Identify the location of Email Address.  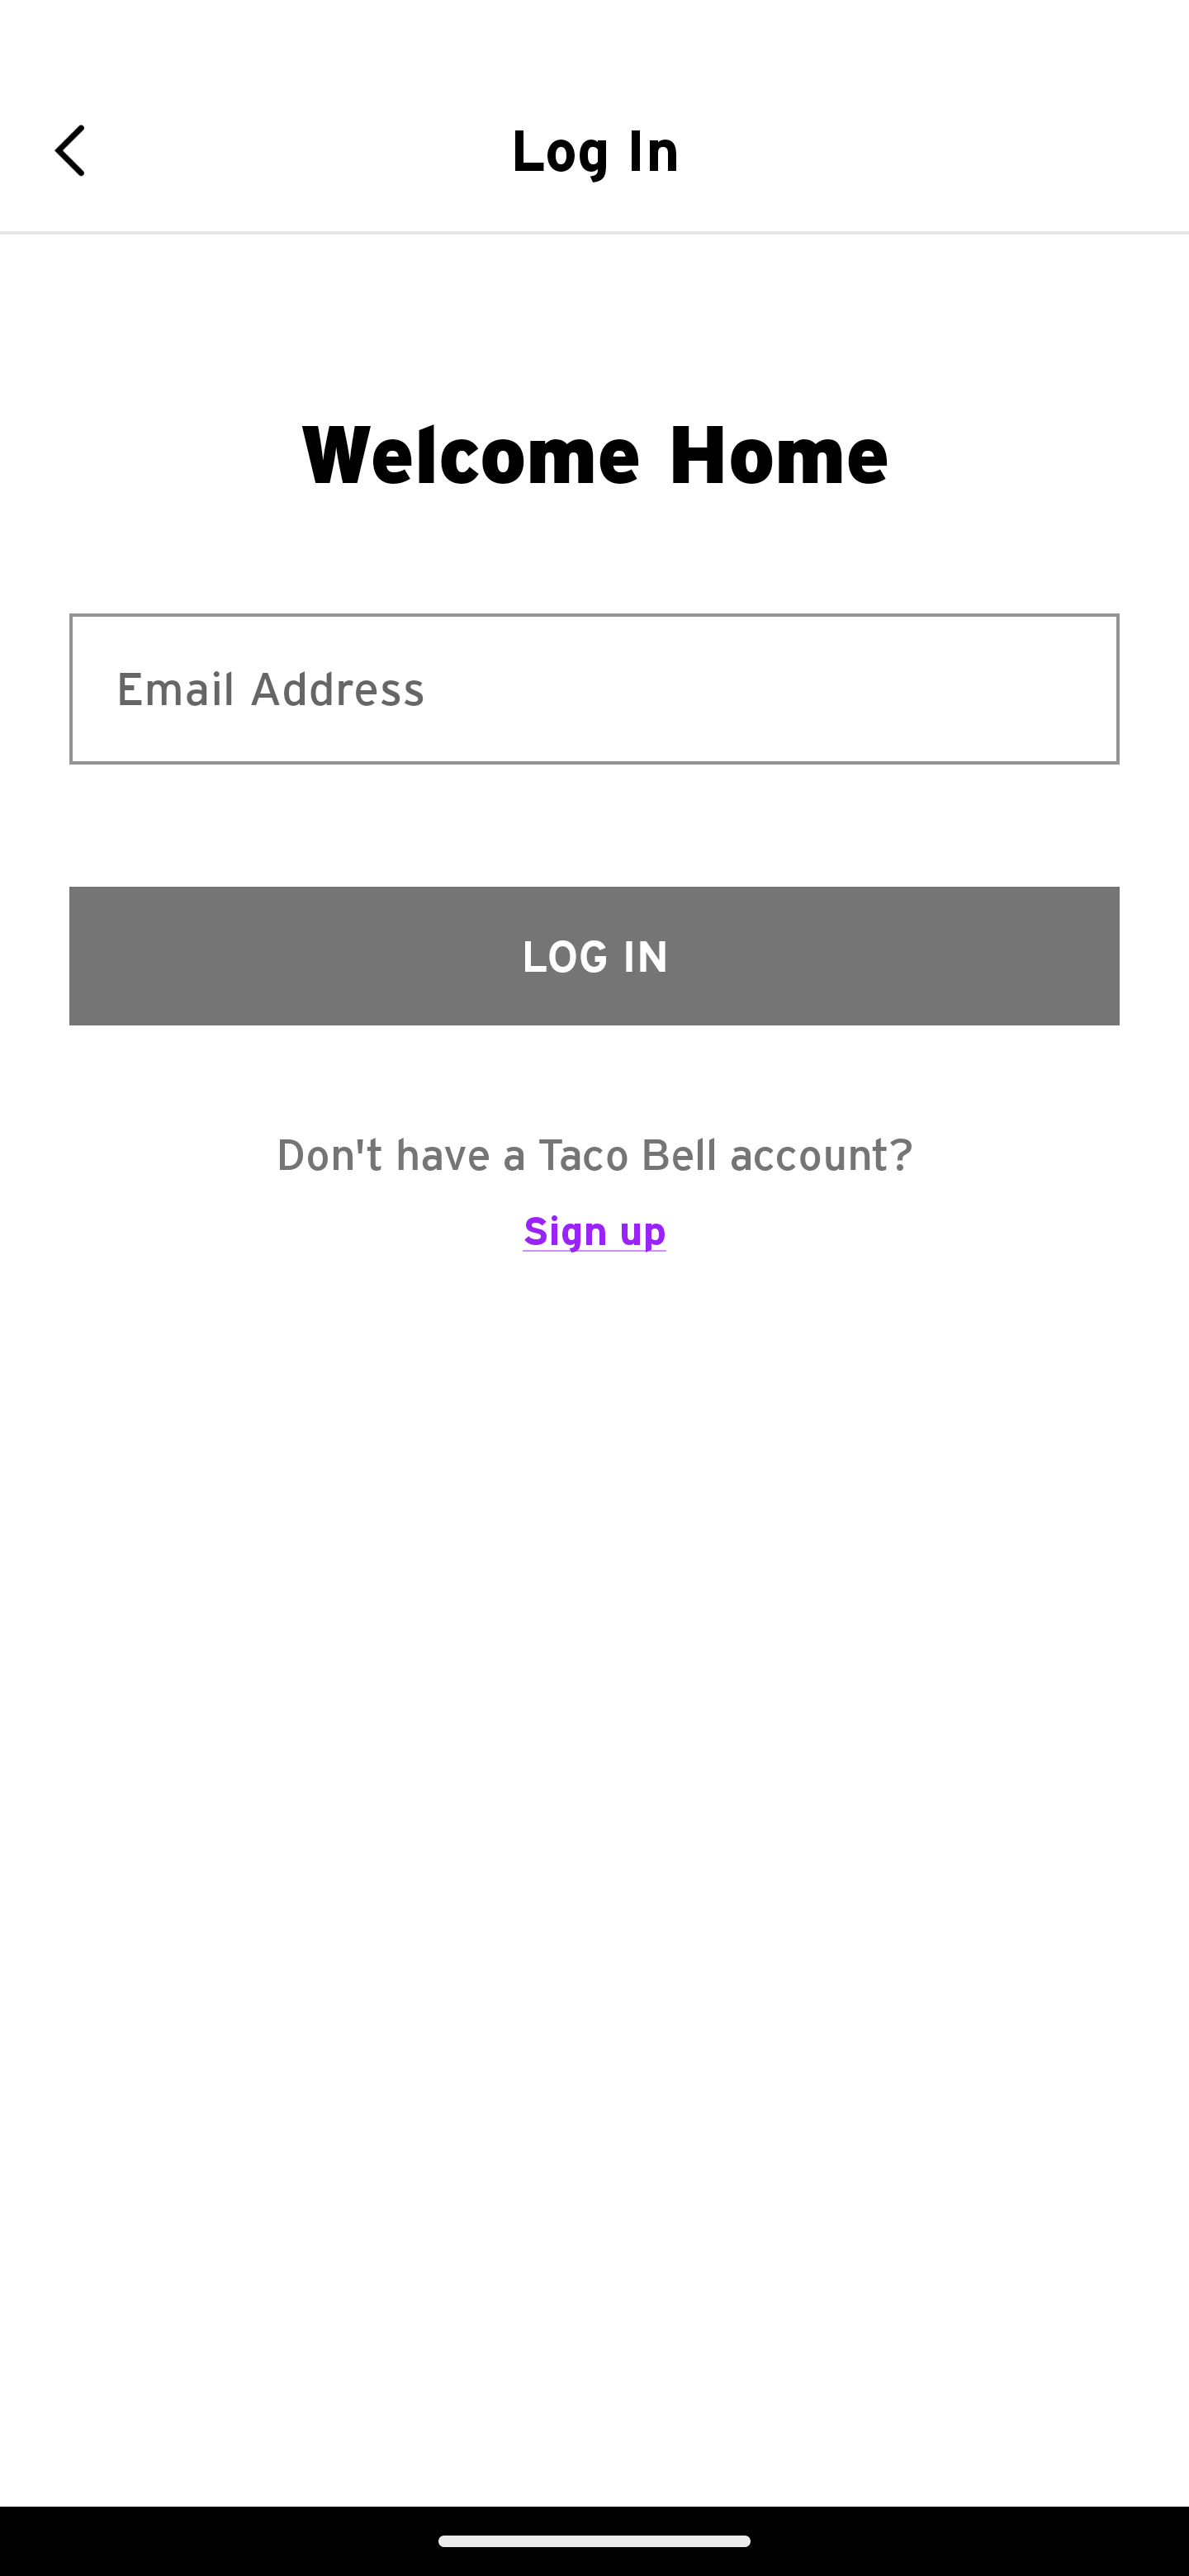
(594, 689).